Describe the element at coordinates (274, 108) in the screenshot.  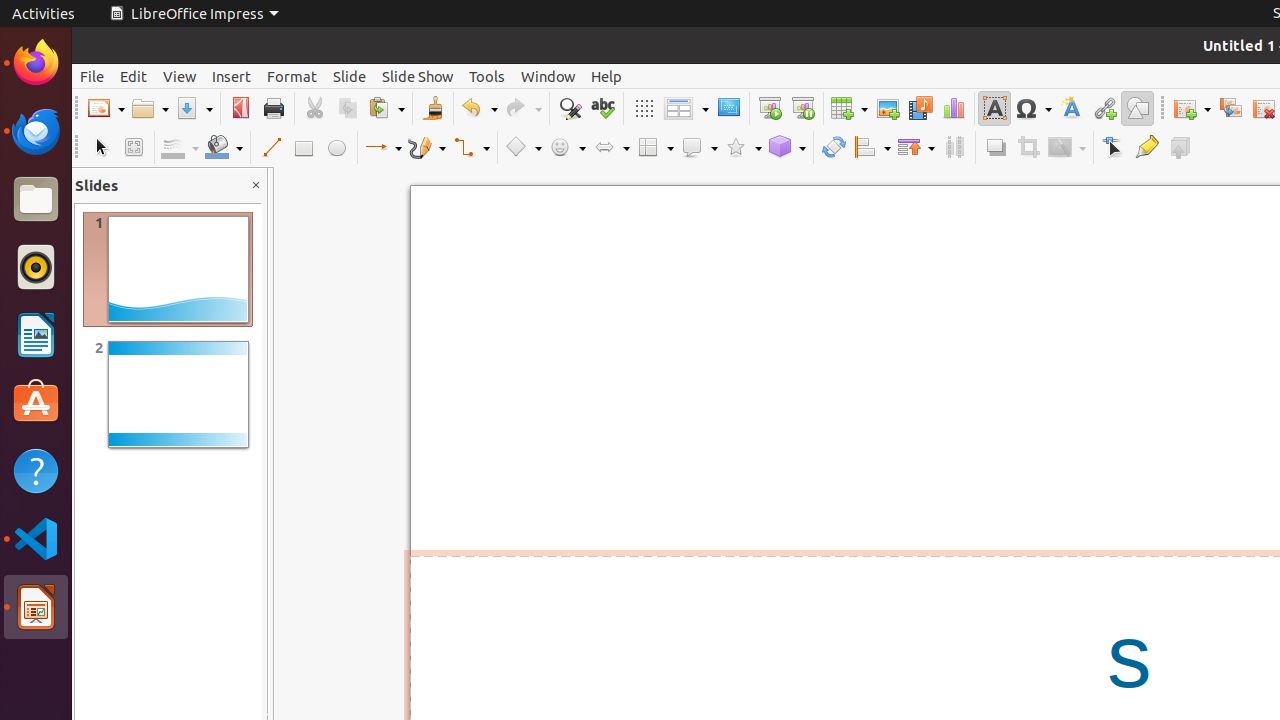
I see `Print` at that location.